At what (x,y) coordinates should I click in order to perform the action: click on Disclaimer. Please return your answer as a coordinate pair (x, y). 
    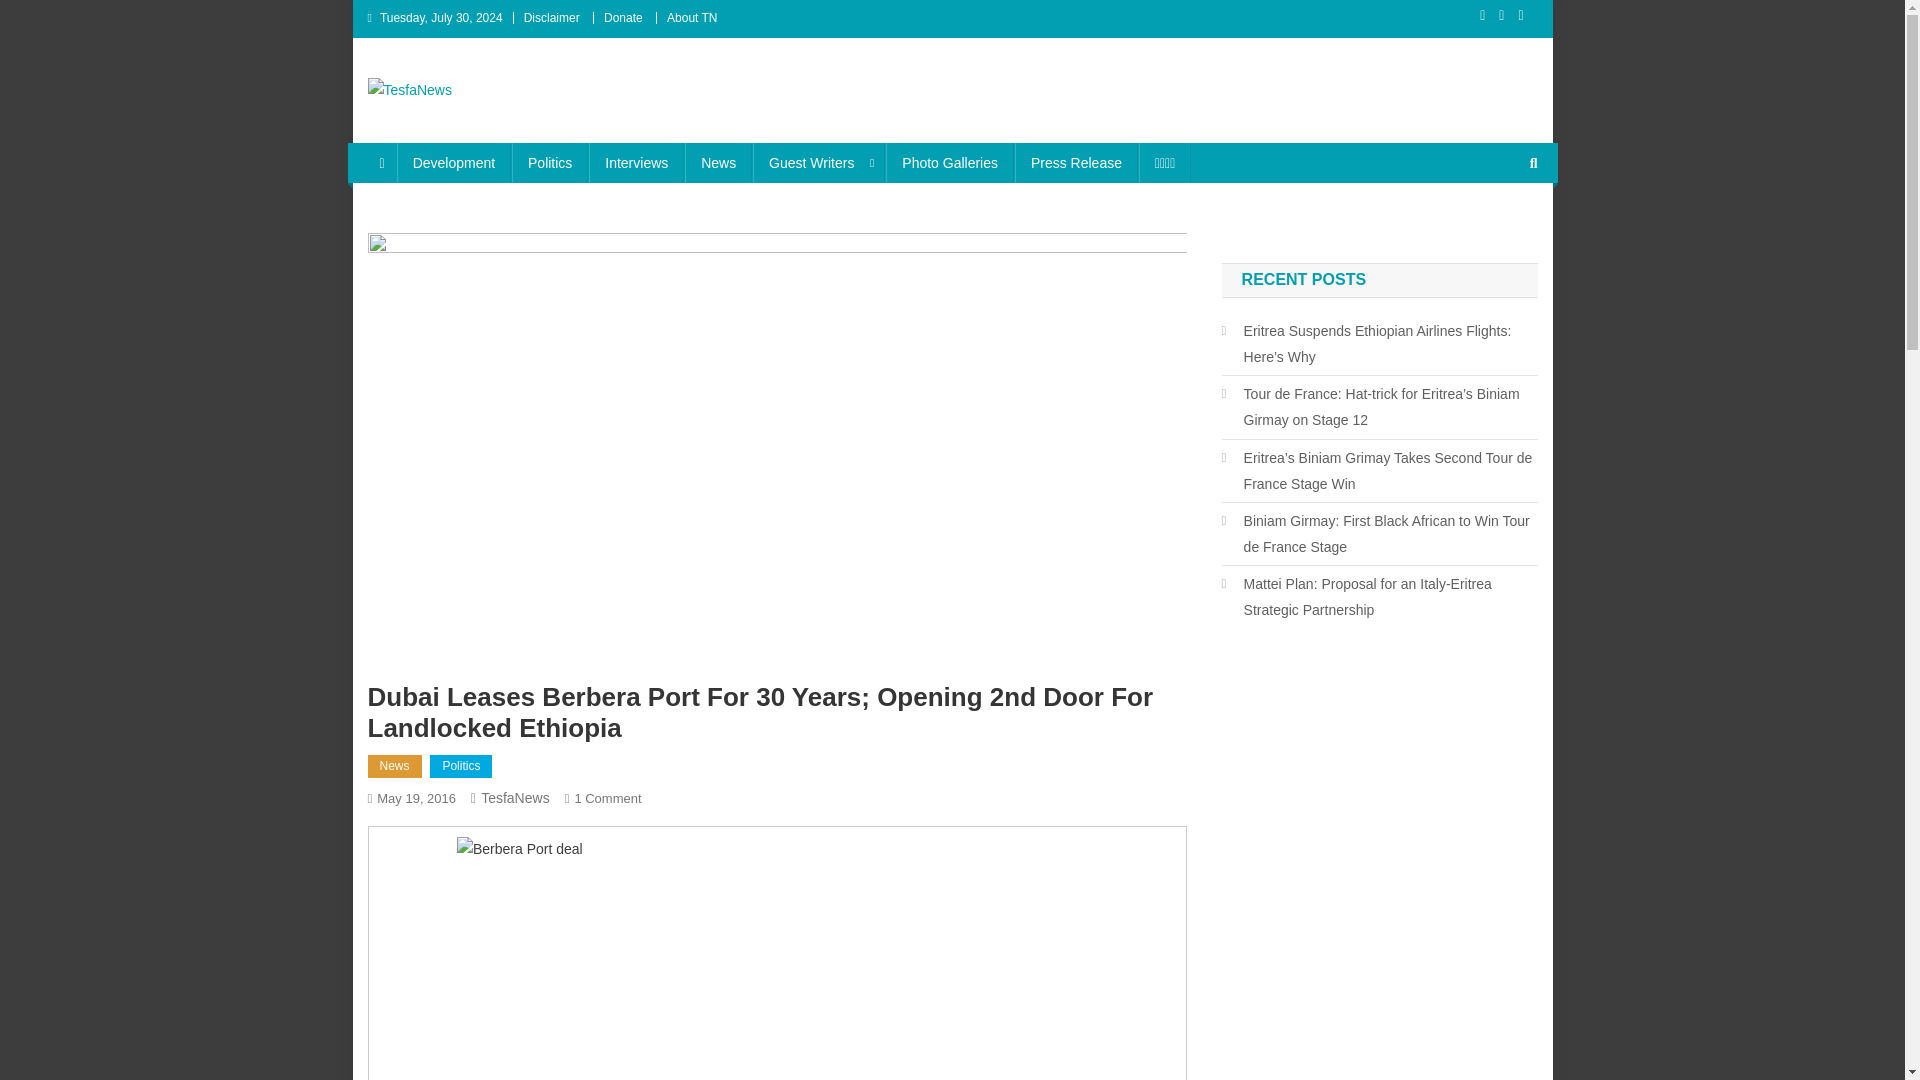
    Looking at the image, I should click on (552, 17).